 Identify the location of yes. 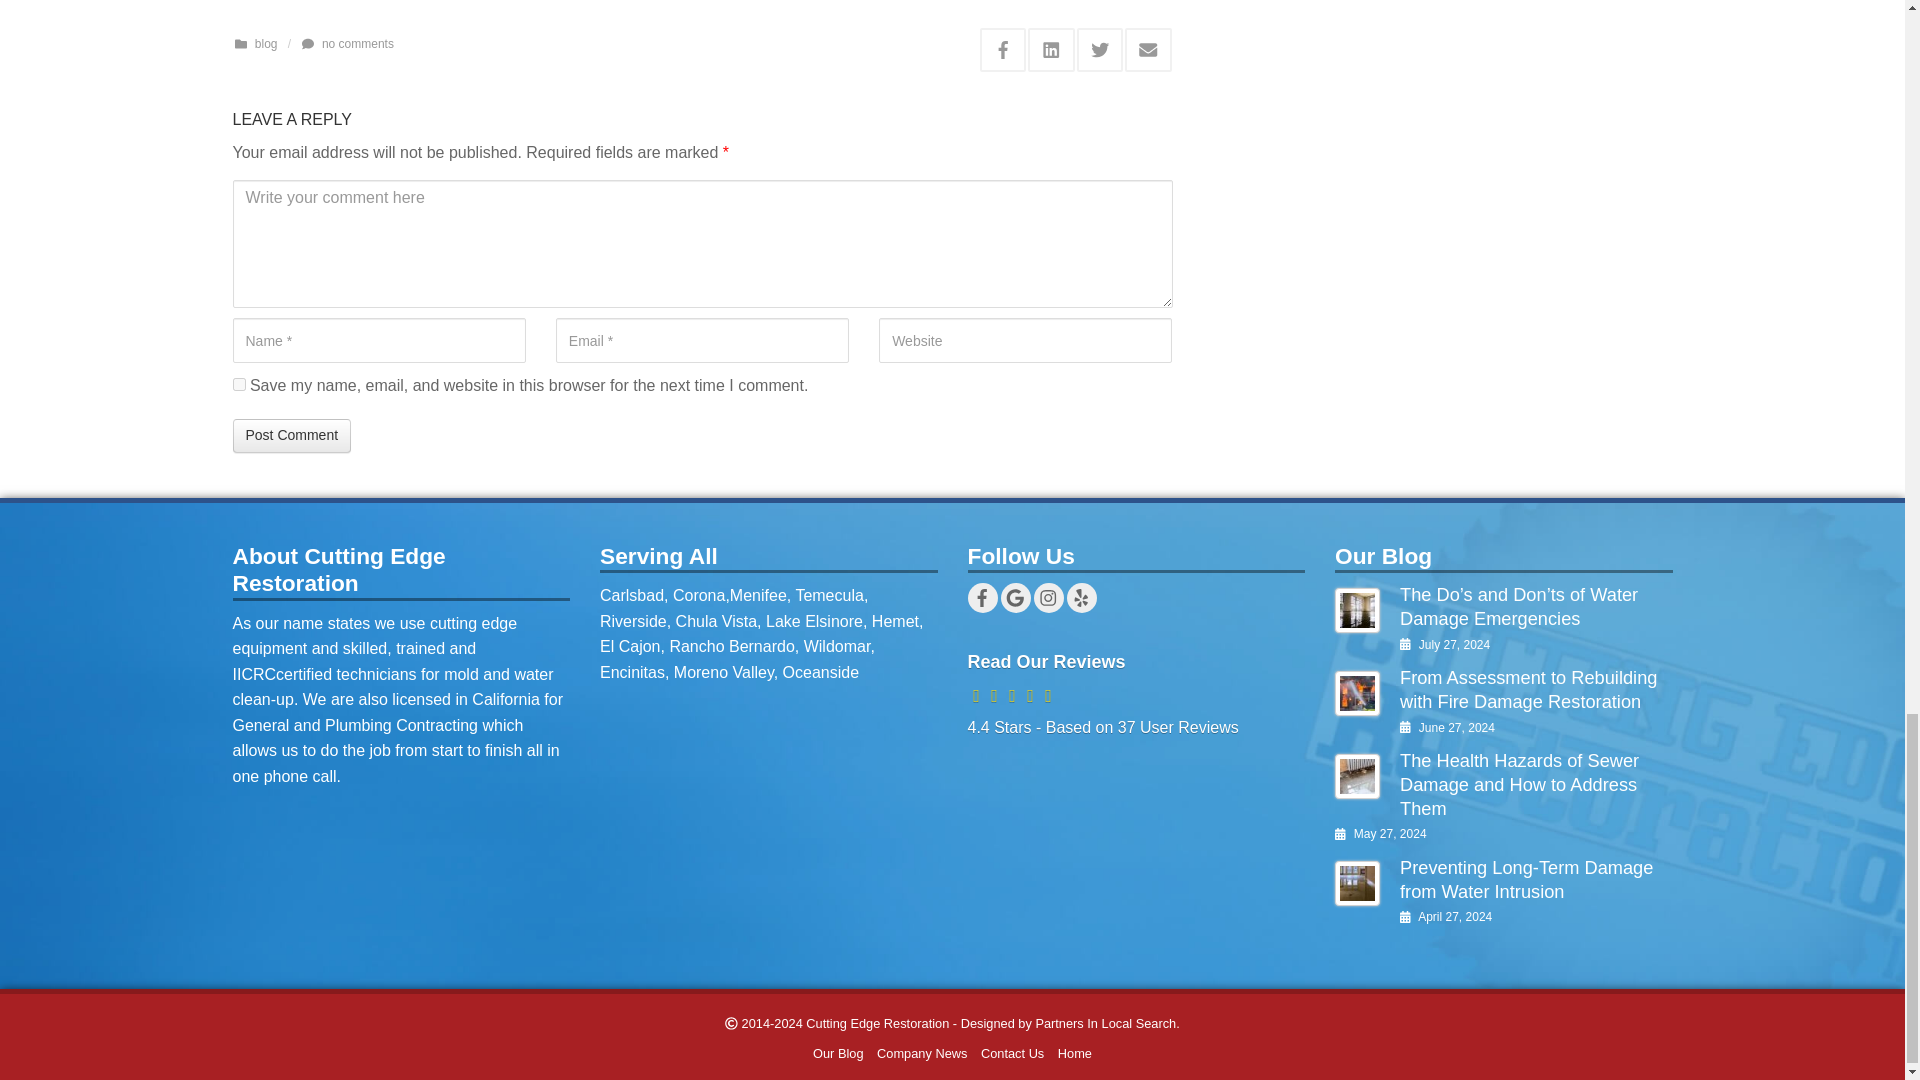
(238, 384).